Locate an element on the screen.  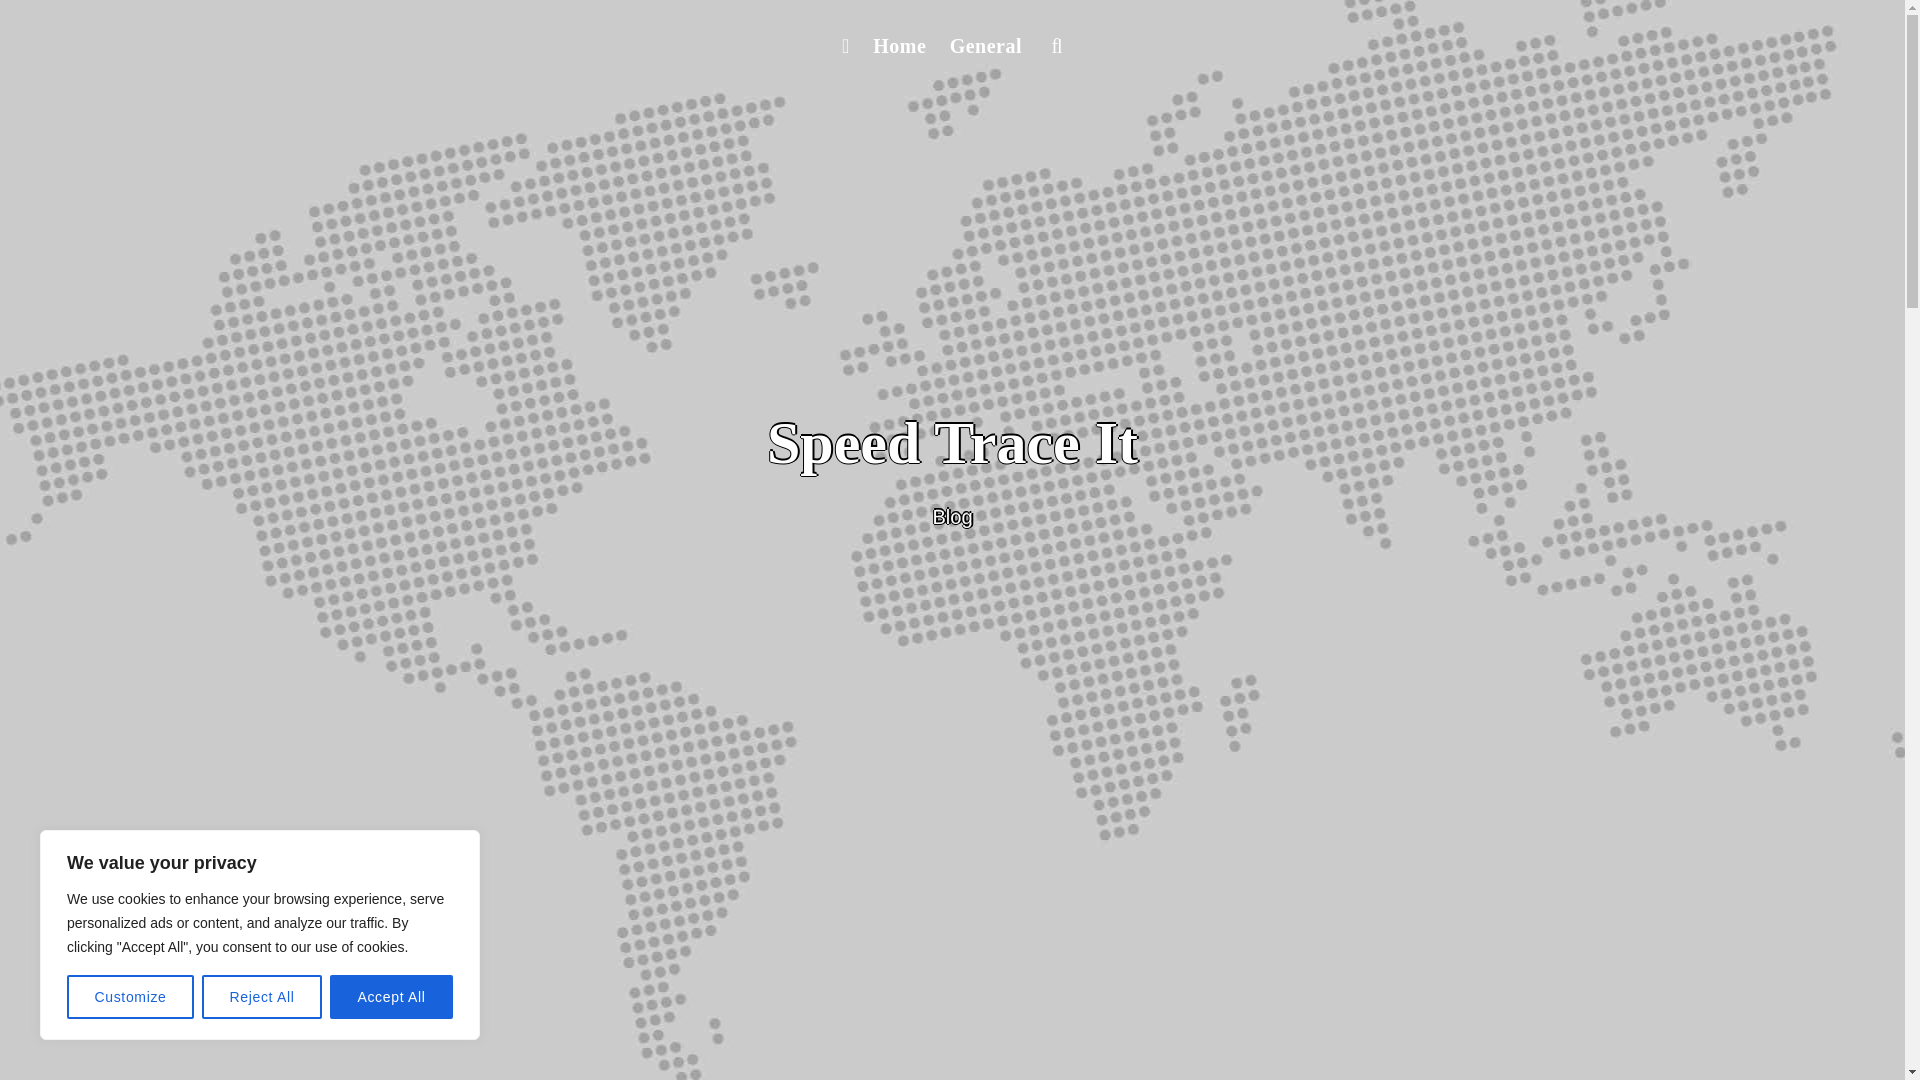
Home is located at coordinates (898, 46).